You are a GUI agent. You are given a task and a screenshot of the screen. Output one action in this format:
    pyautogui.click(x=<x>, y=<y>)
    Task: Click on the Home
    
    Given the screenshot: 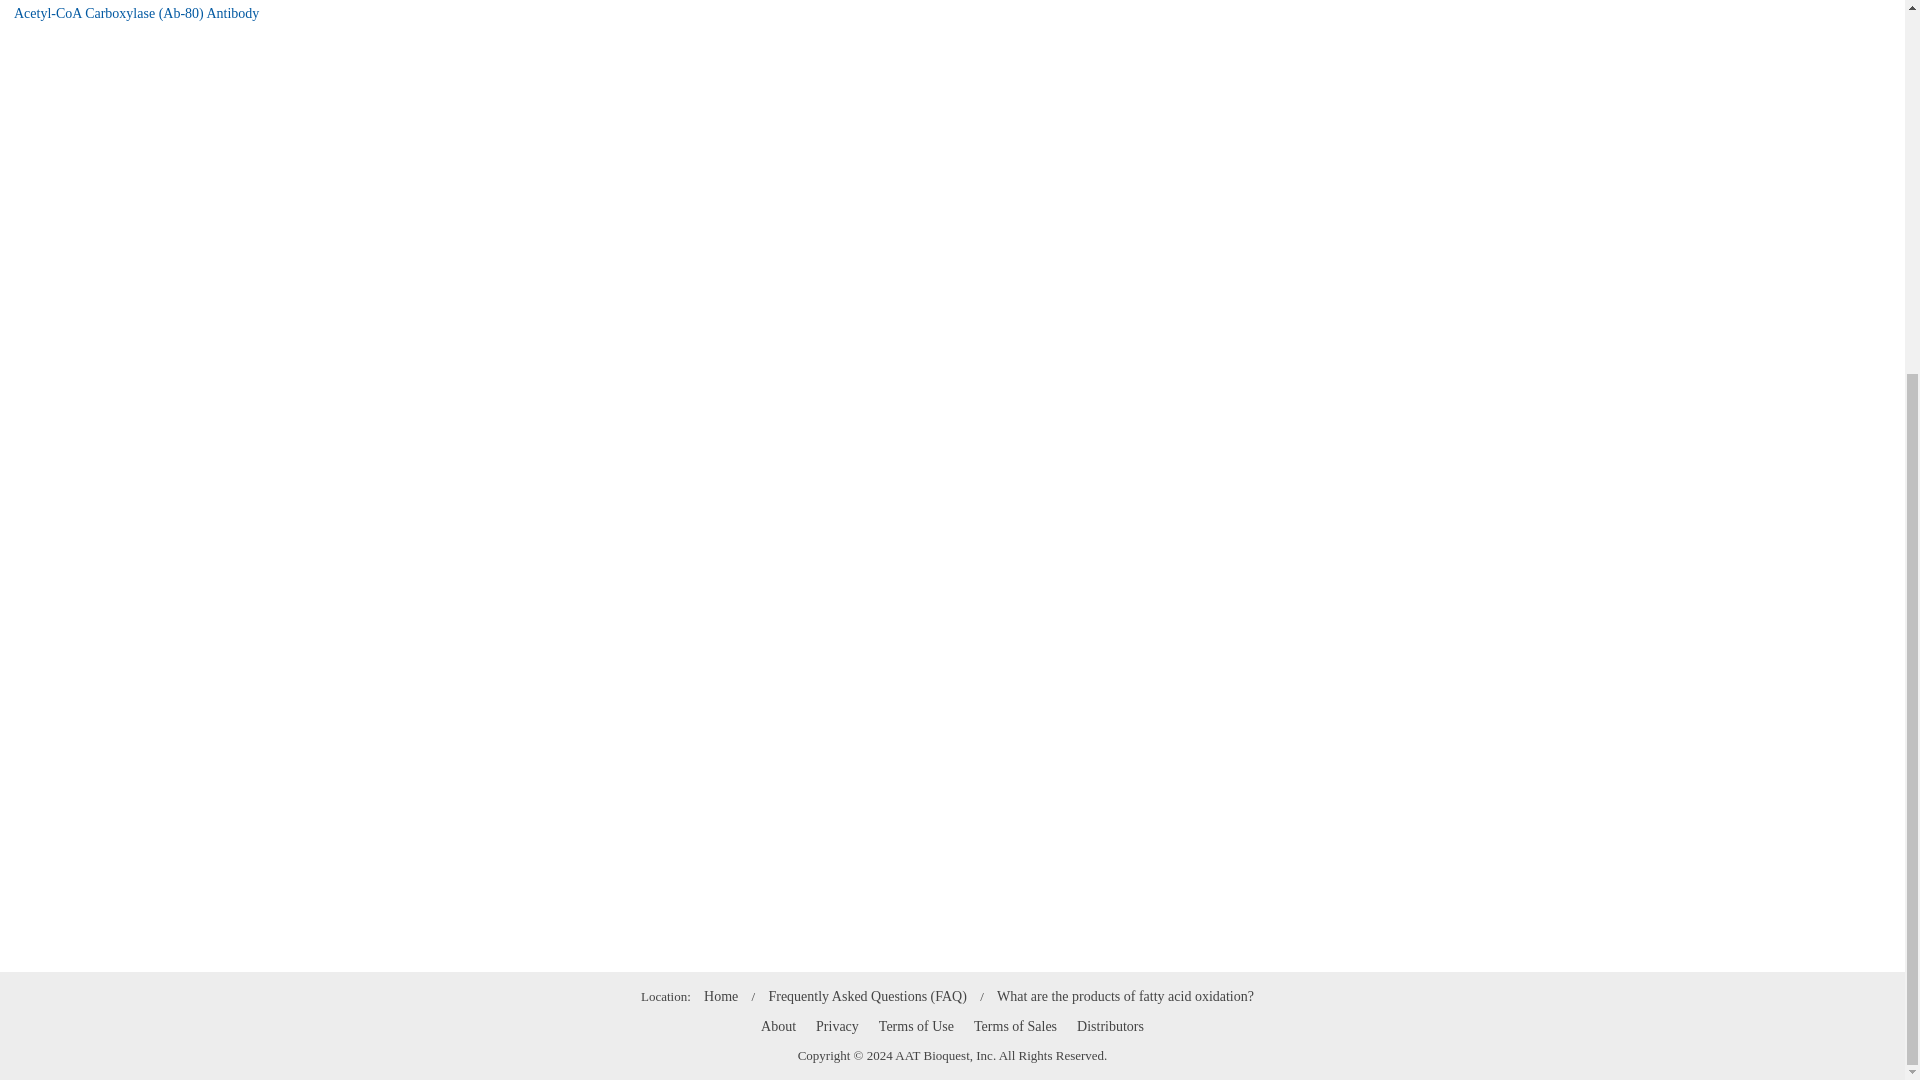 What is the action you would take?
    pyautogui.click(x=720, y=996)
    